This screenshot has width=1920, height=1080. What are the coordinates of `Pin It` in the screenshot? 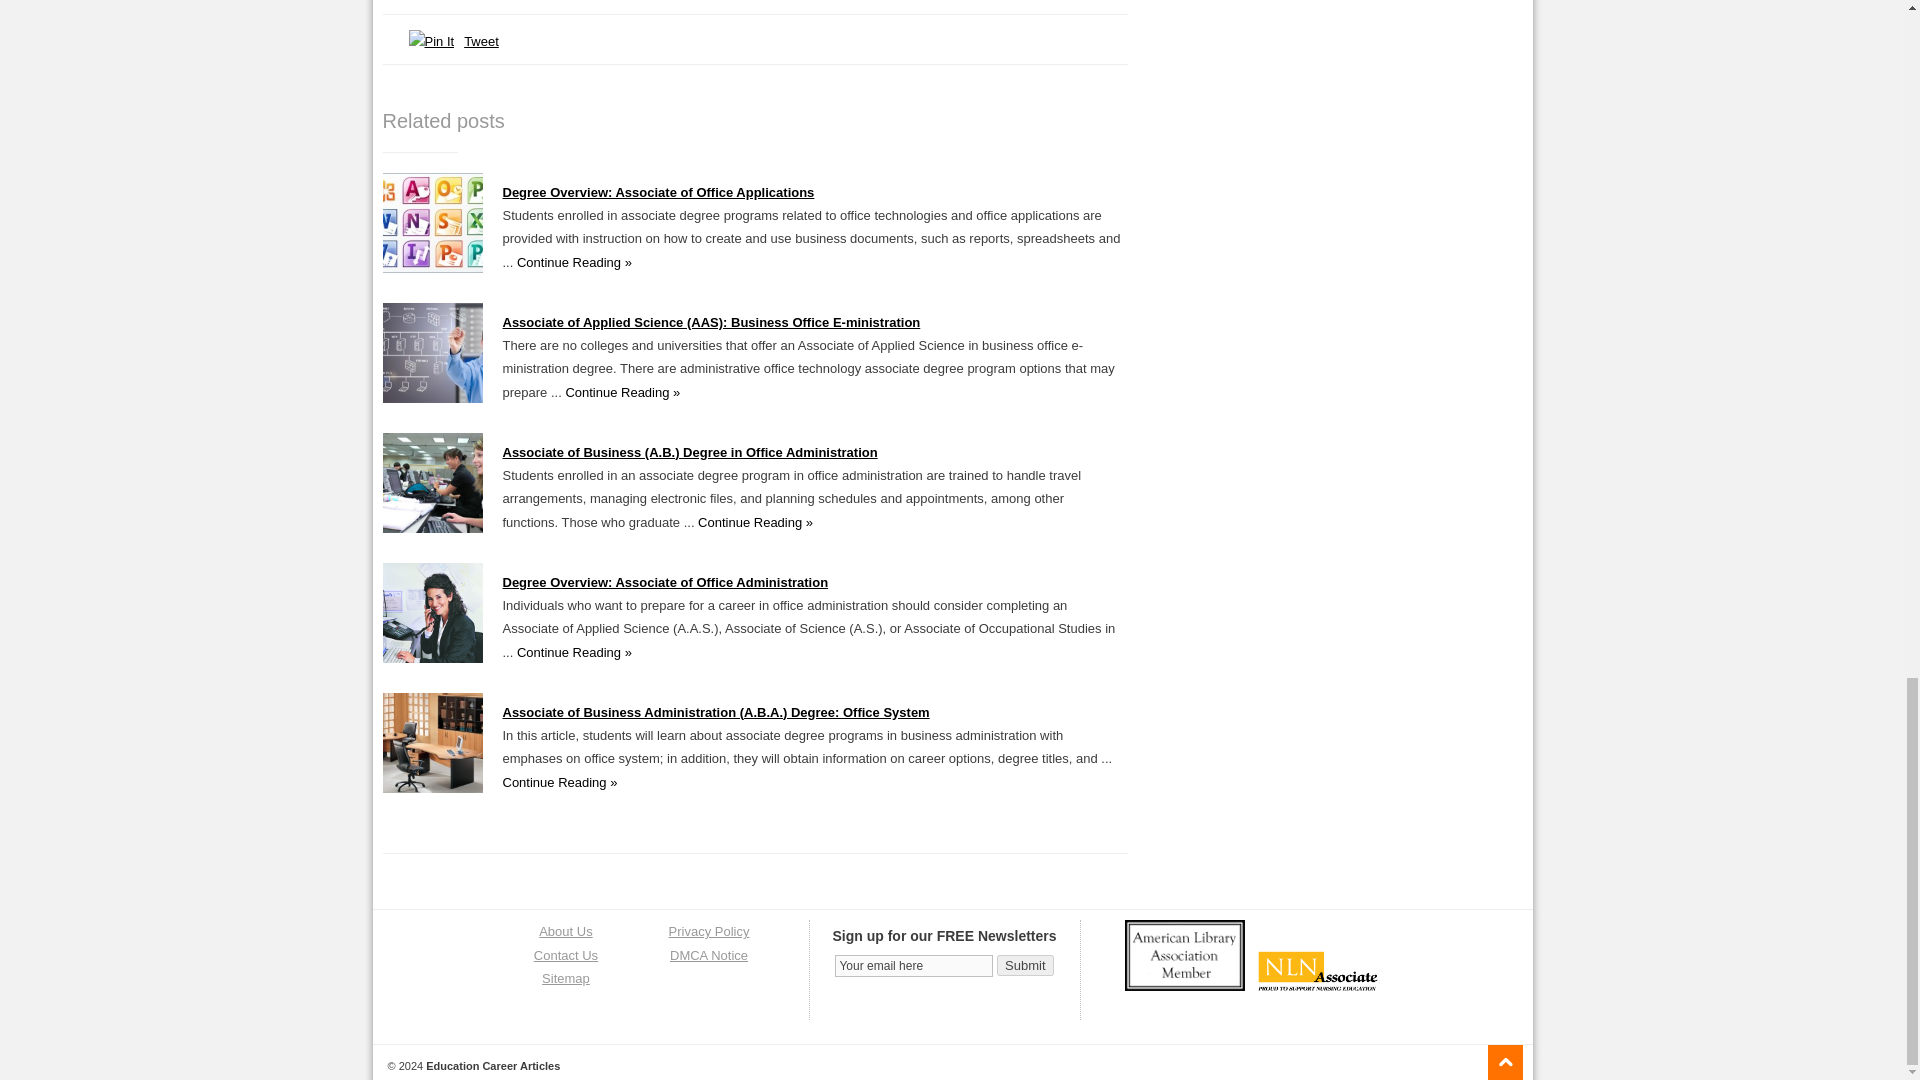 It's located at (430, 41).